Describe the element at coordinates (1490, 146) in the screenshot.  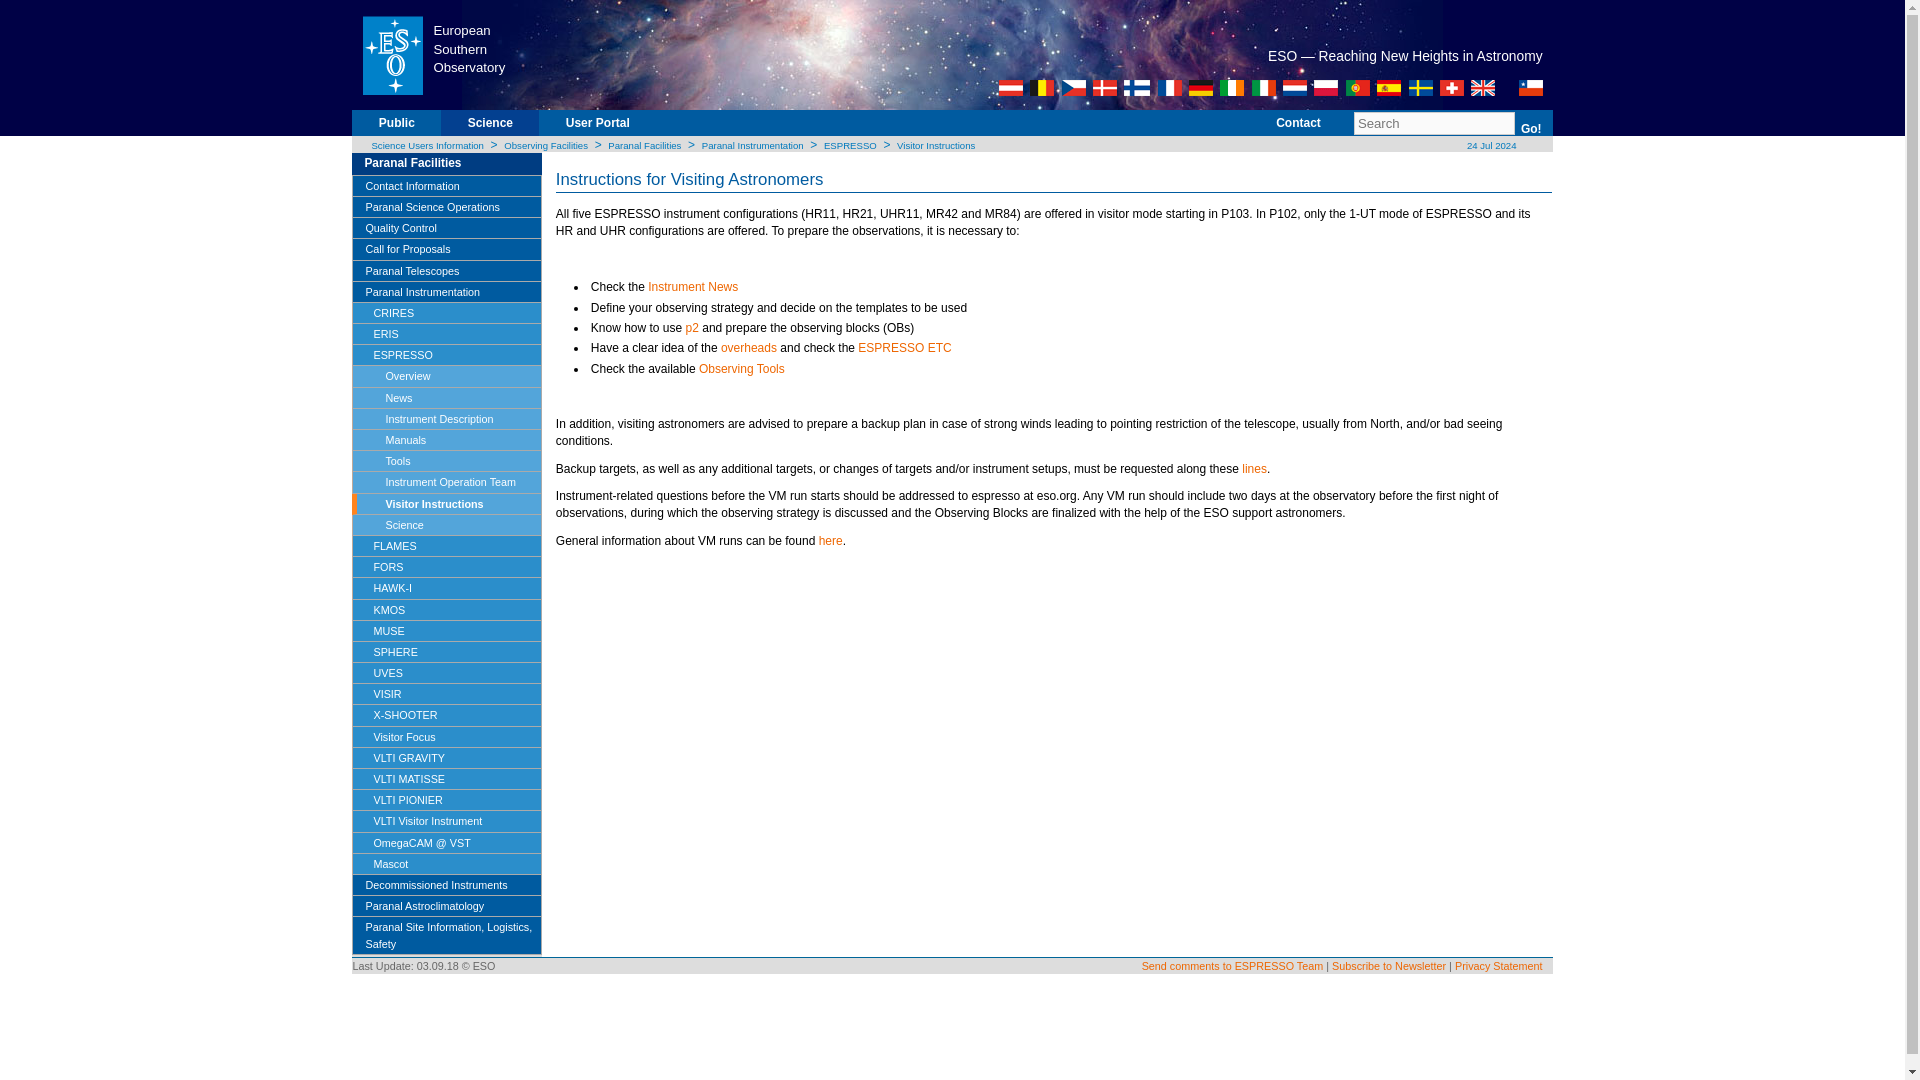
I see `24 Jul 2024` at that location.